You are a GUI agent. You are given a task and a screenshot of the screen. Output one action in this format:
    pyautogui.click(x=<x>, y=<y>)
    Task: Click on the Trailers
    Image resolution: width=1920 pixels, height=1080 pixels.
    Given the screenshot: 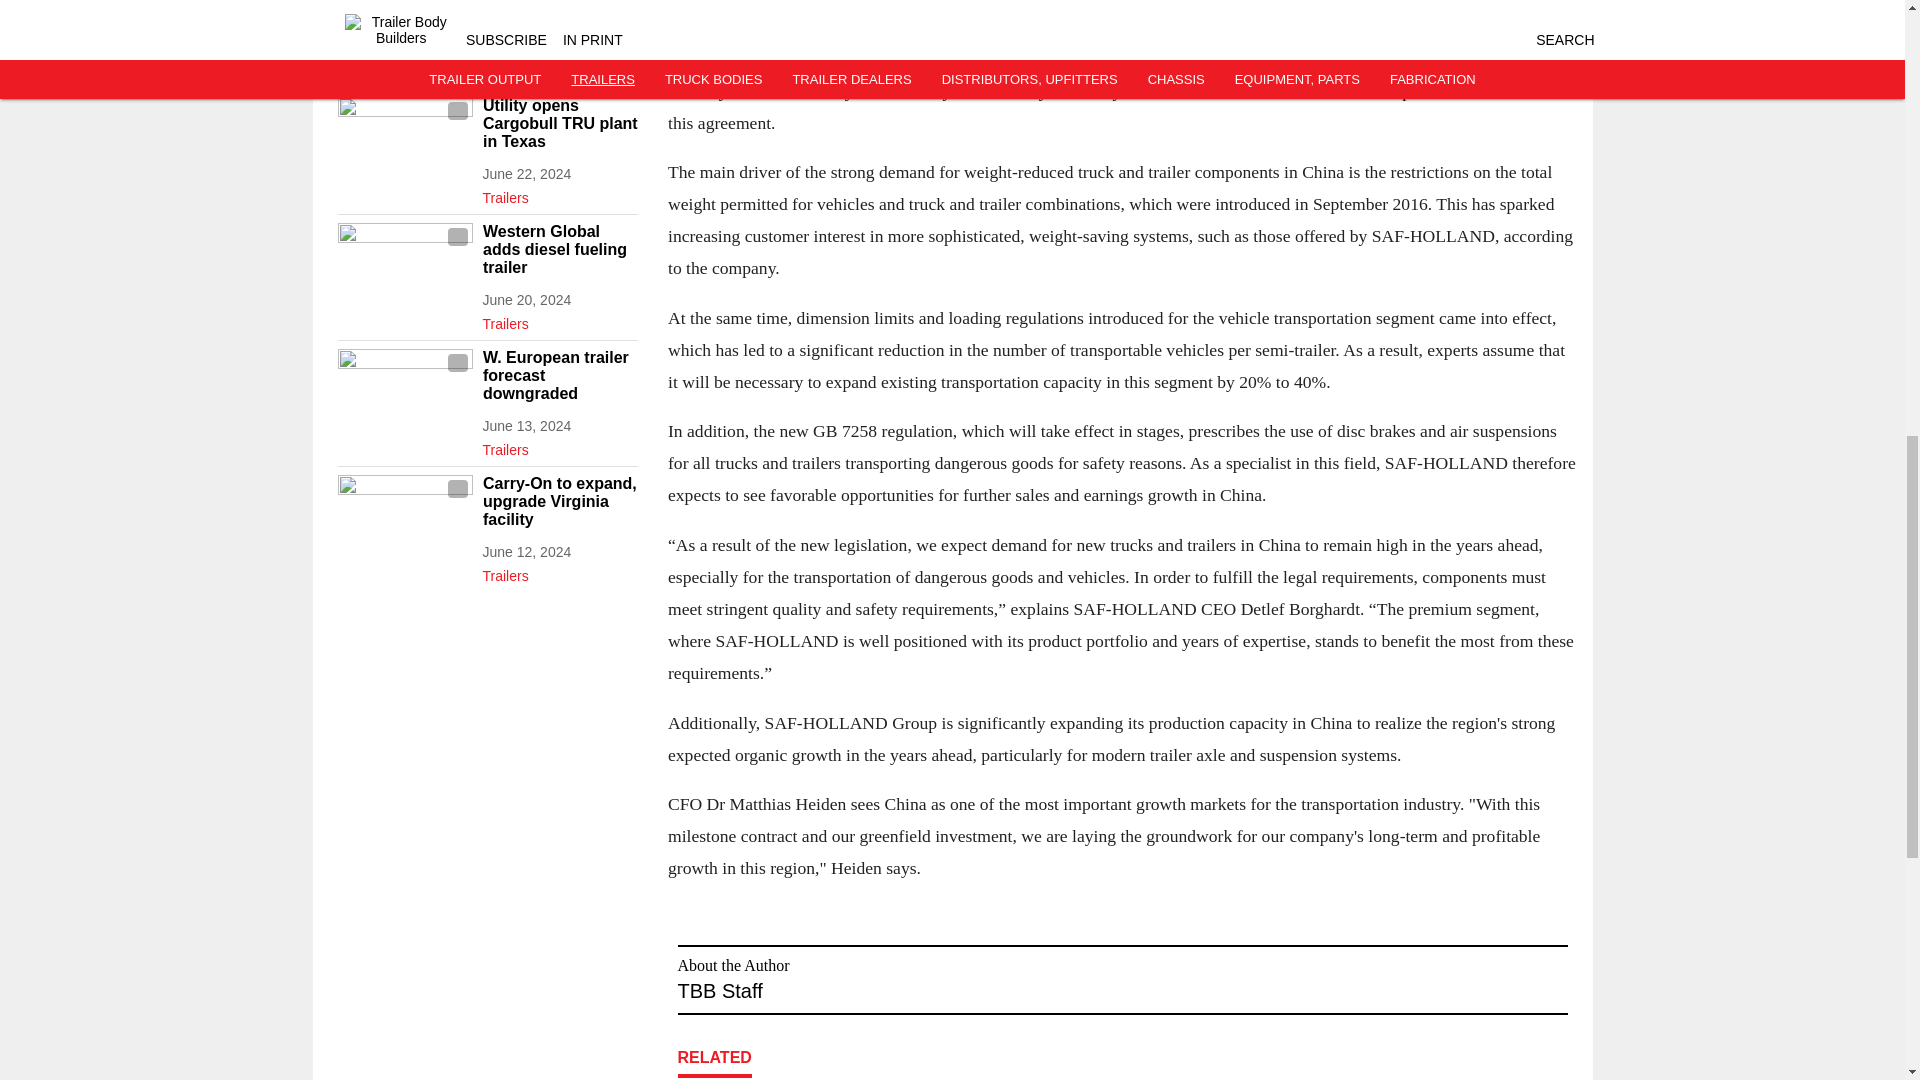 What is the action you would take?
    pyautogui.click(x=559, y=572)
    